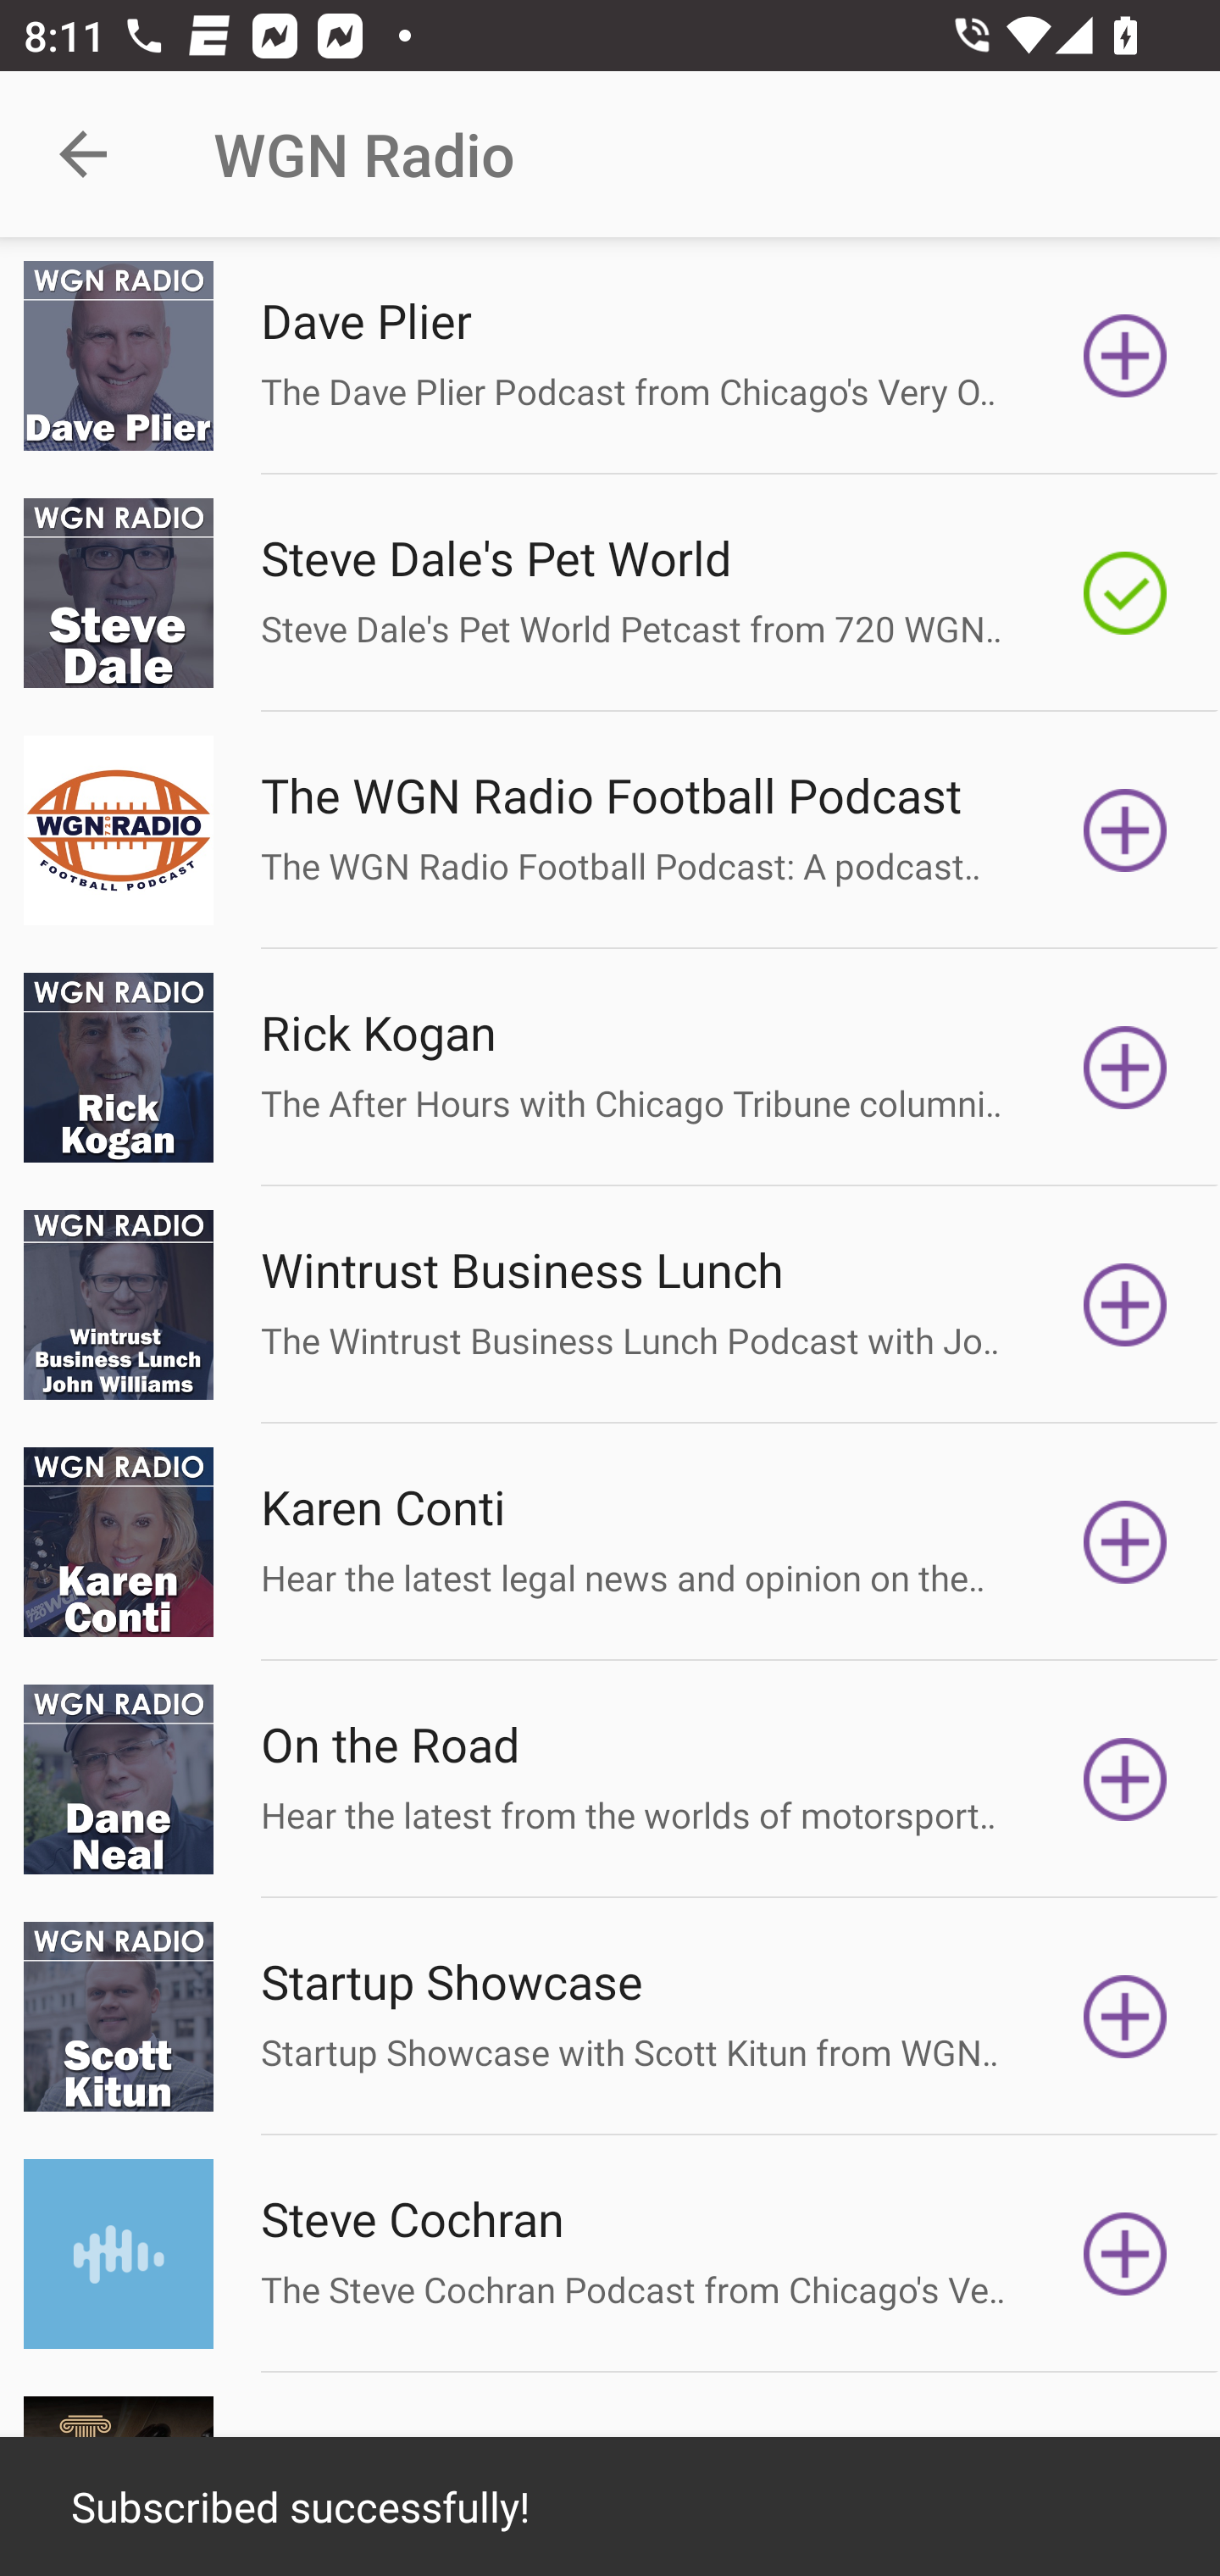 This screenshot has width=1220, height=2576. I want to click on Subscribed, so click(1125, 591).